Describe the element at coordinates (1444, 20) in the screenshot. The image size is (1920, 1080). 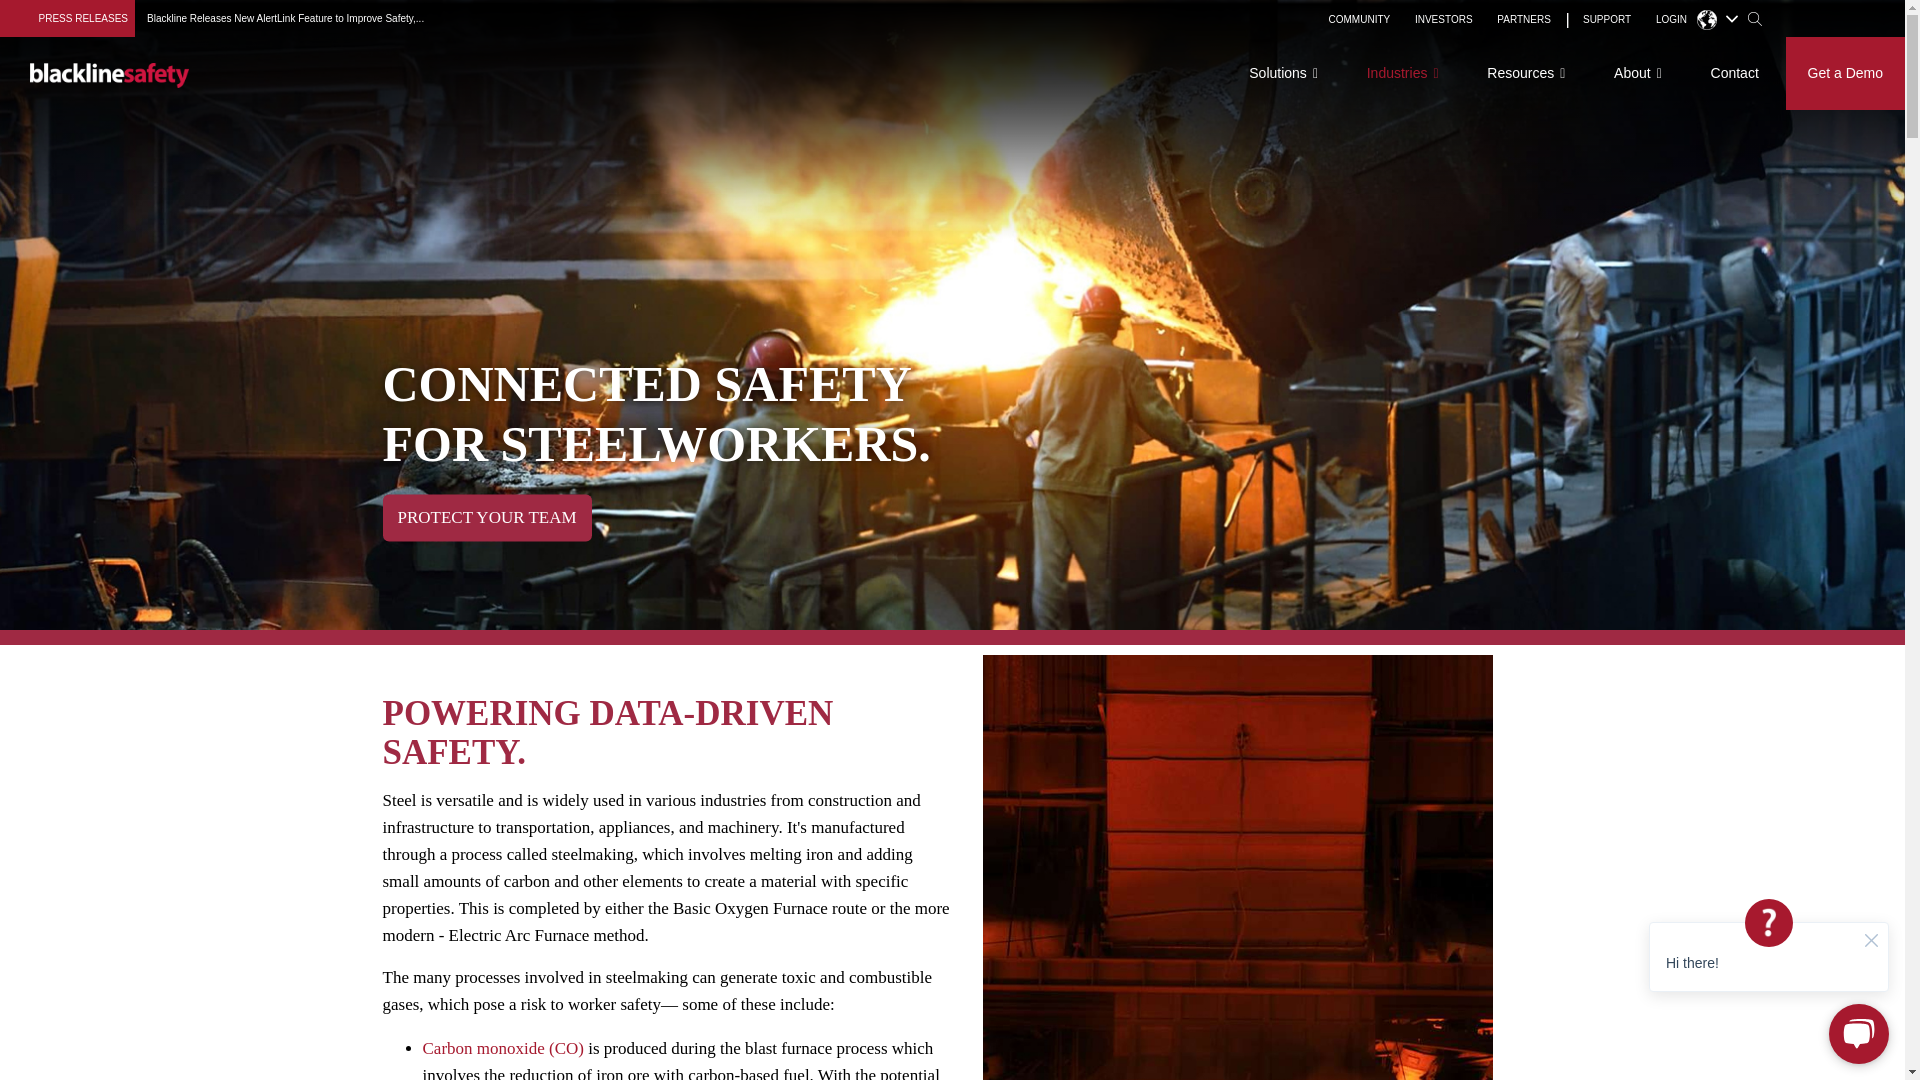
I see `INVESTORS` at that location.